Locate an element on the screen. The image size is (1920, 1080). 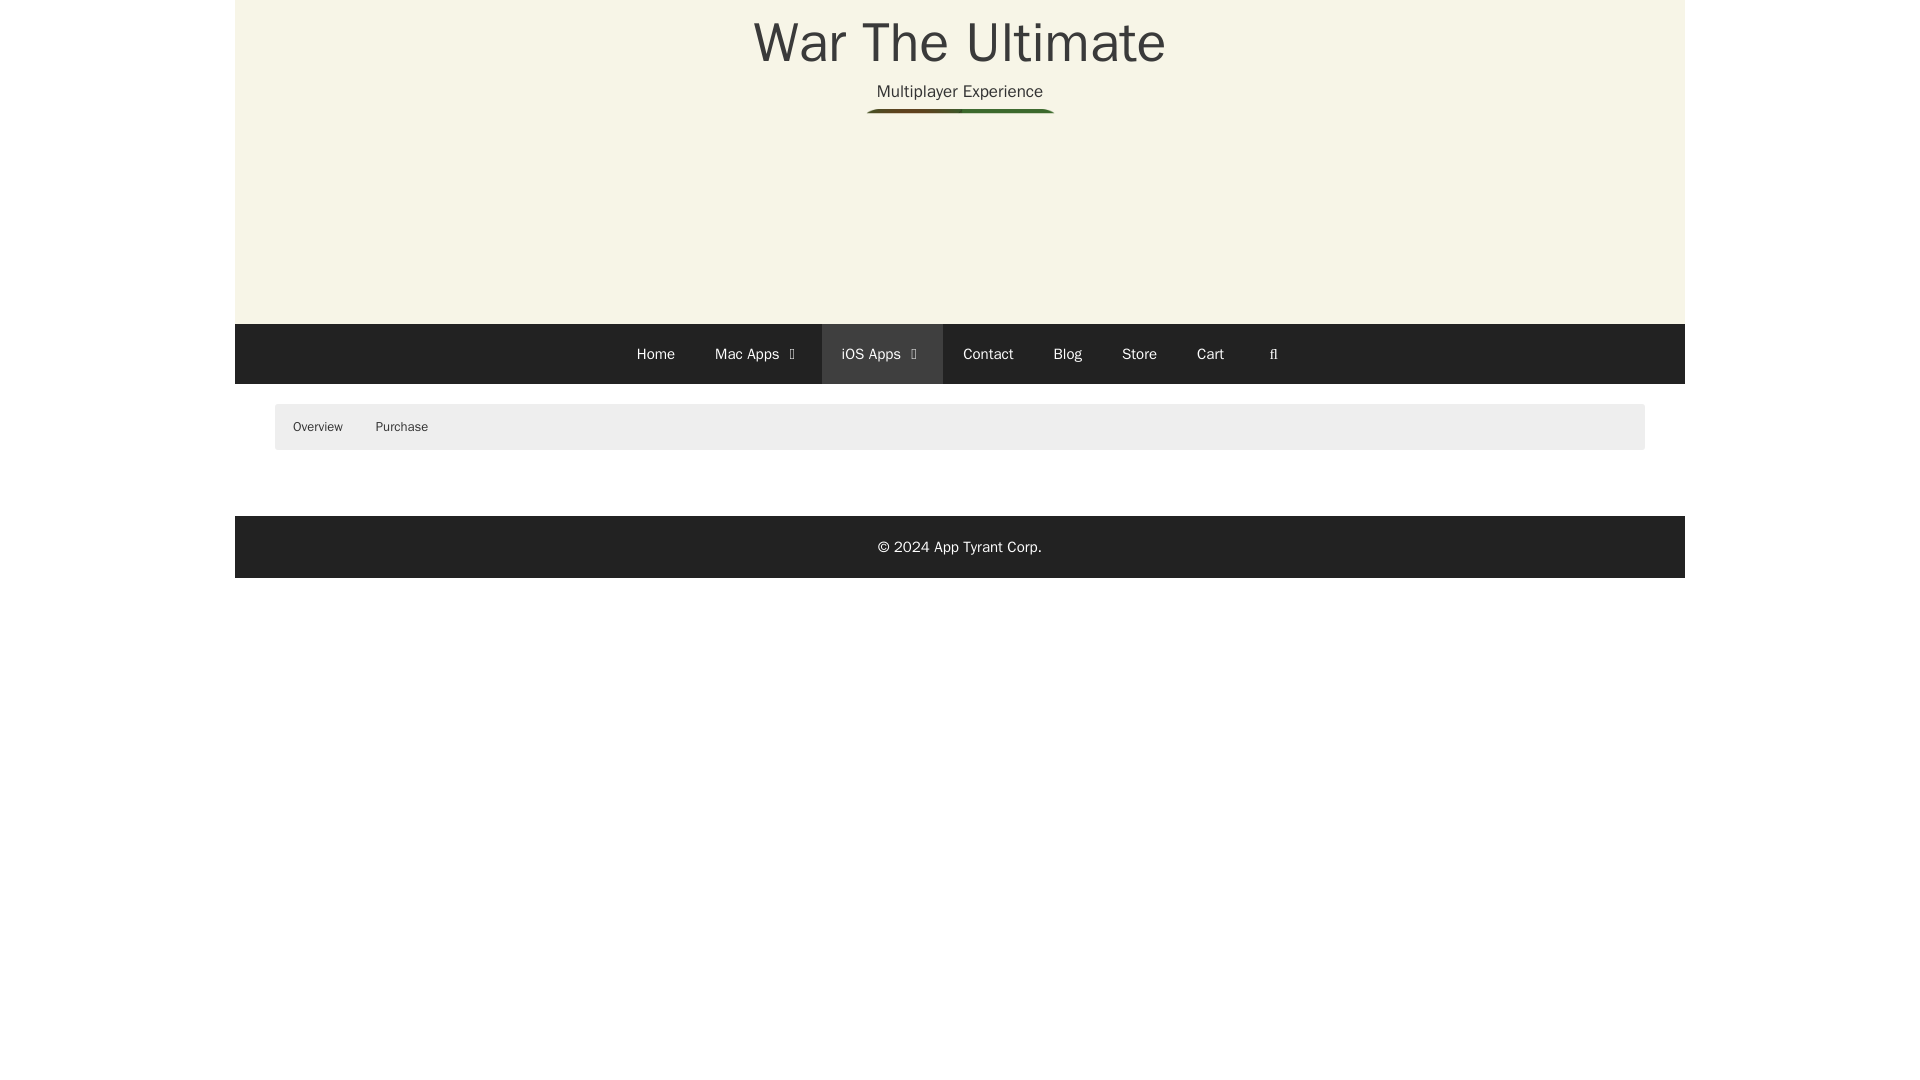
Cart is located at coordinates (1210, 354).